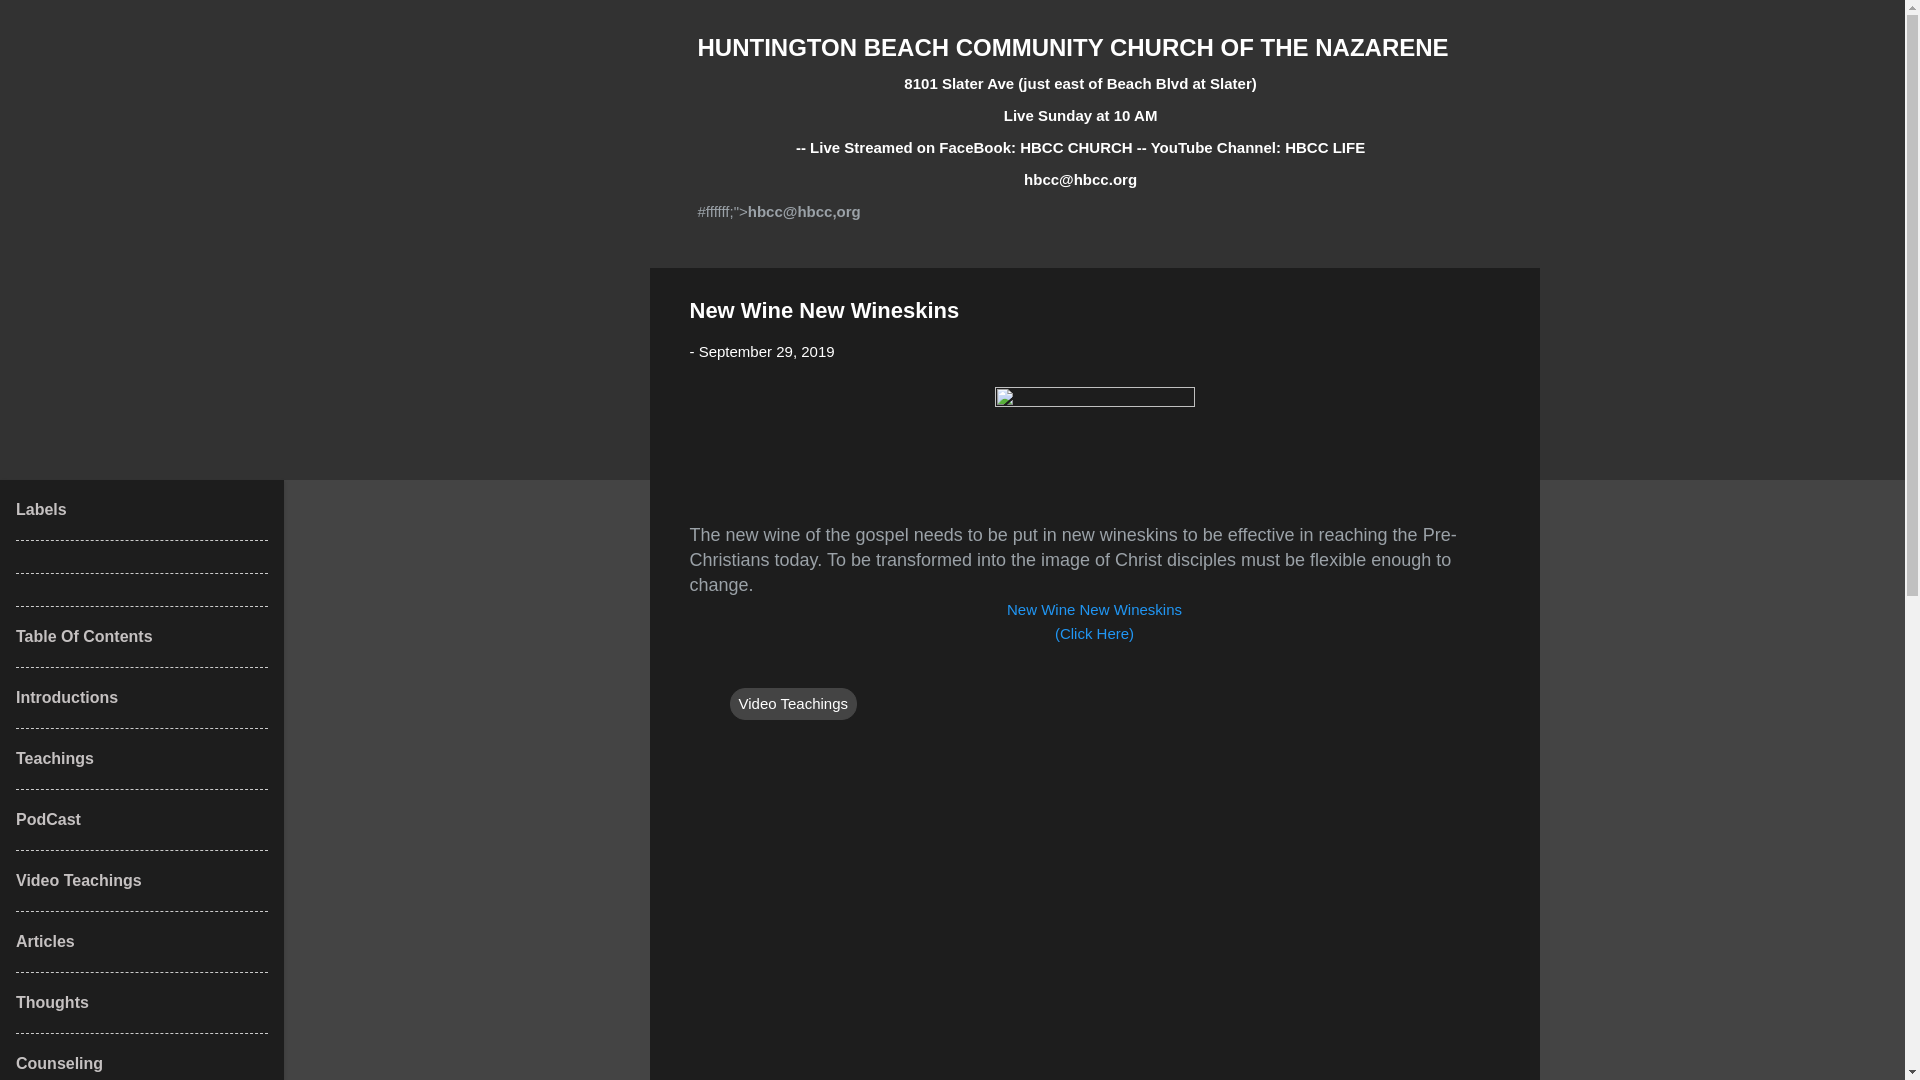 The height and width of the screenshot is (1080, 1920). Describe the element at coordinates (39, 24) in the screenshot. I see `Search` at that location.